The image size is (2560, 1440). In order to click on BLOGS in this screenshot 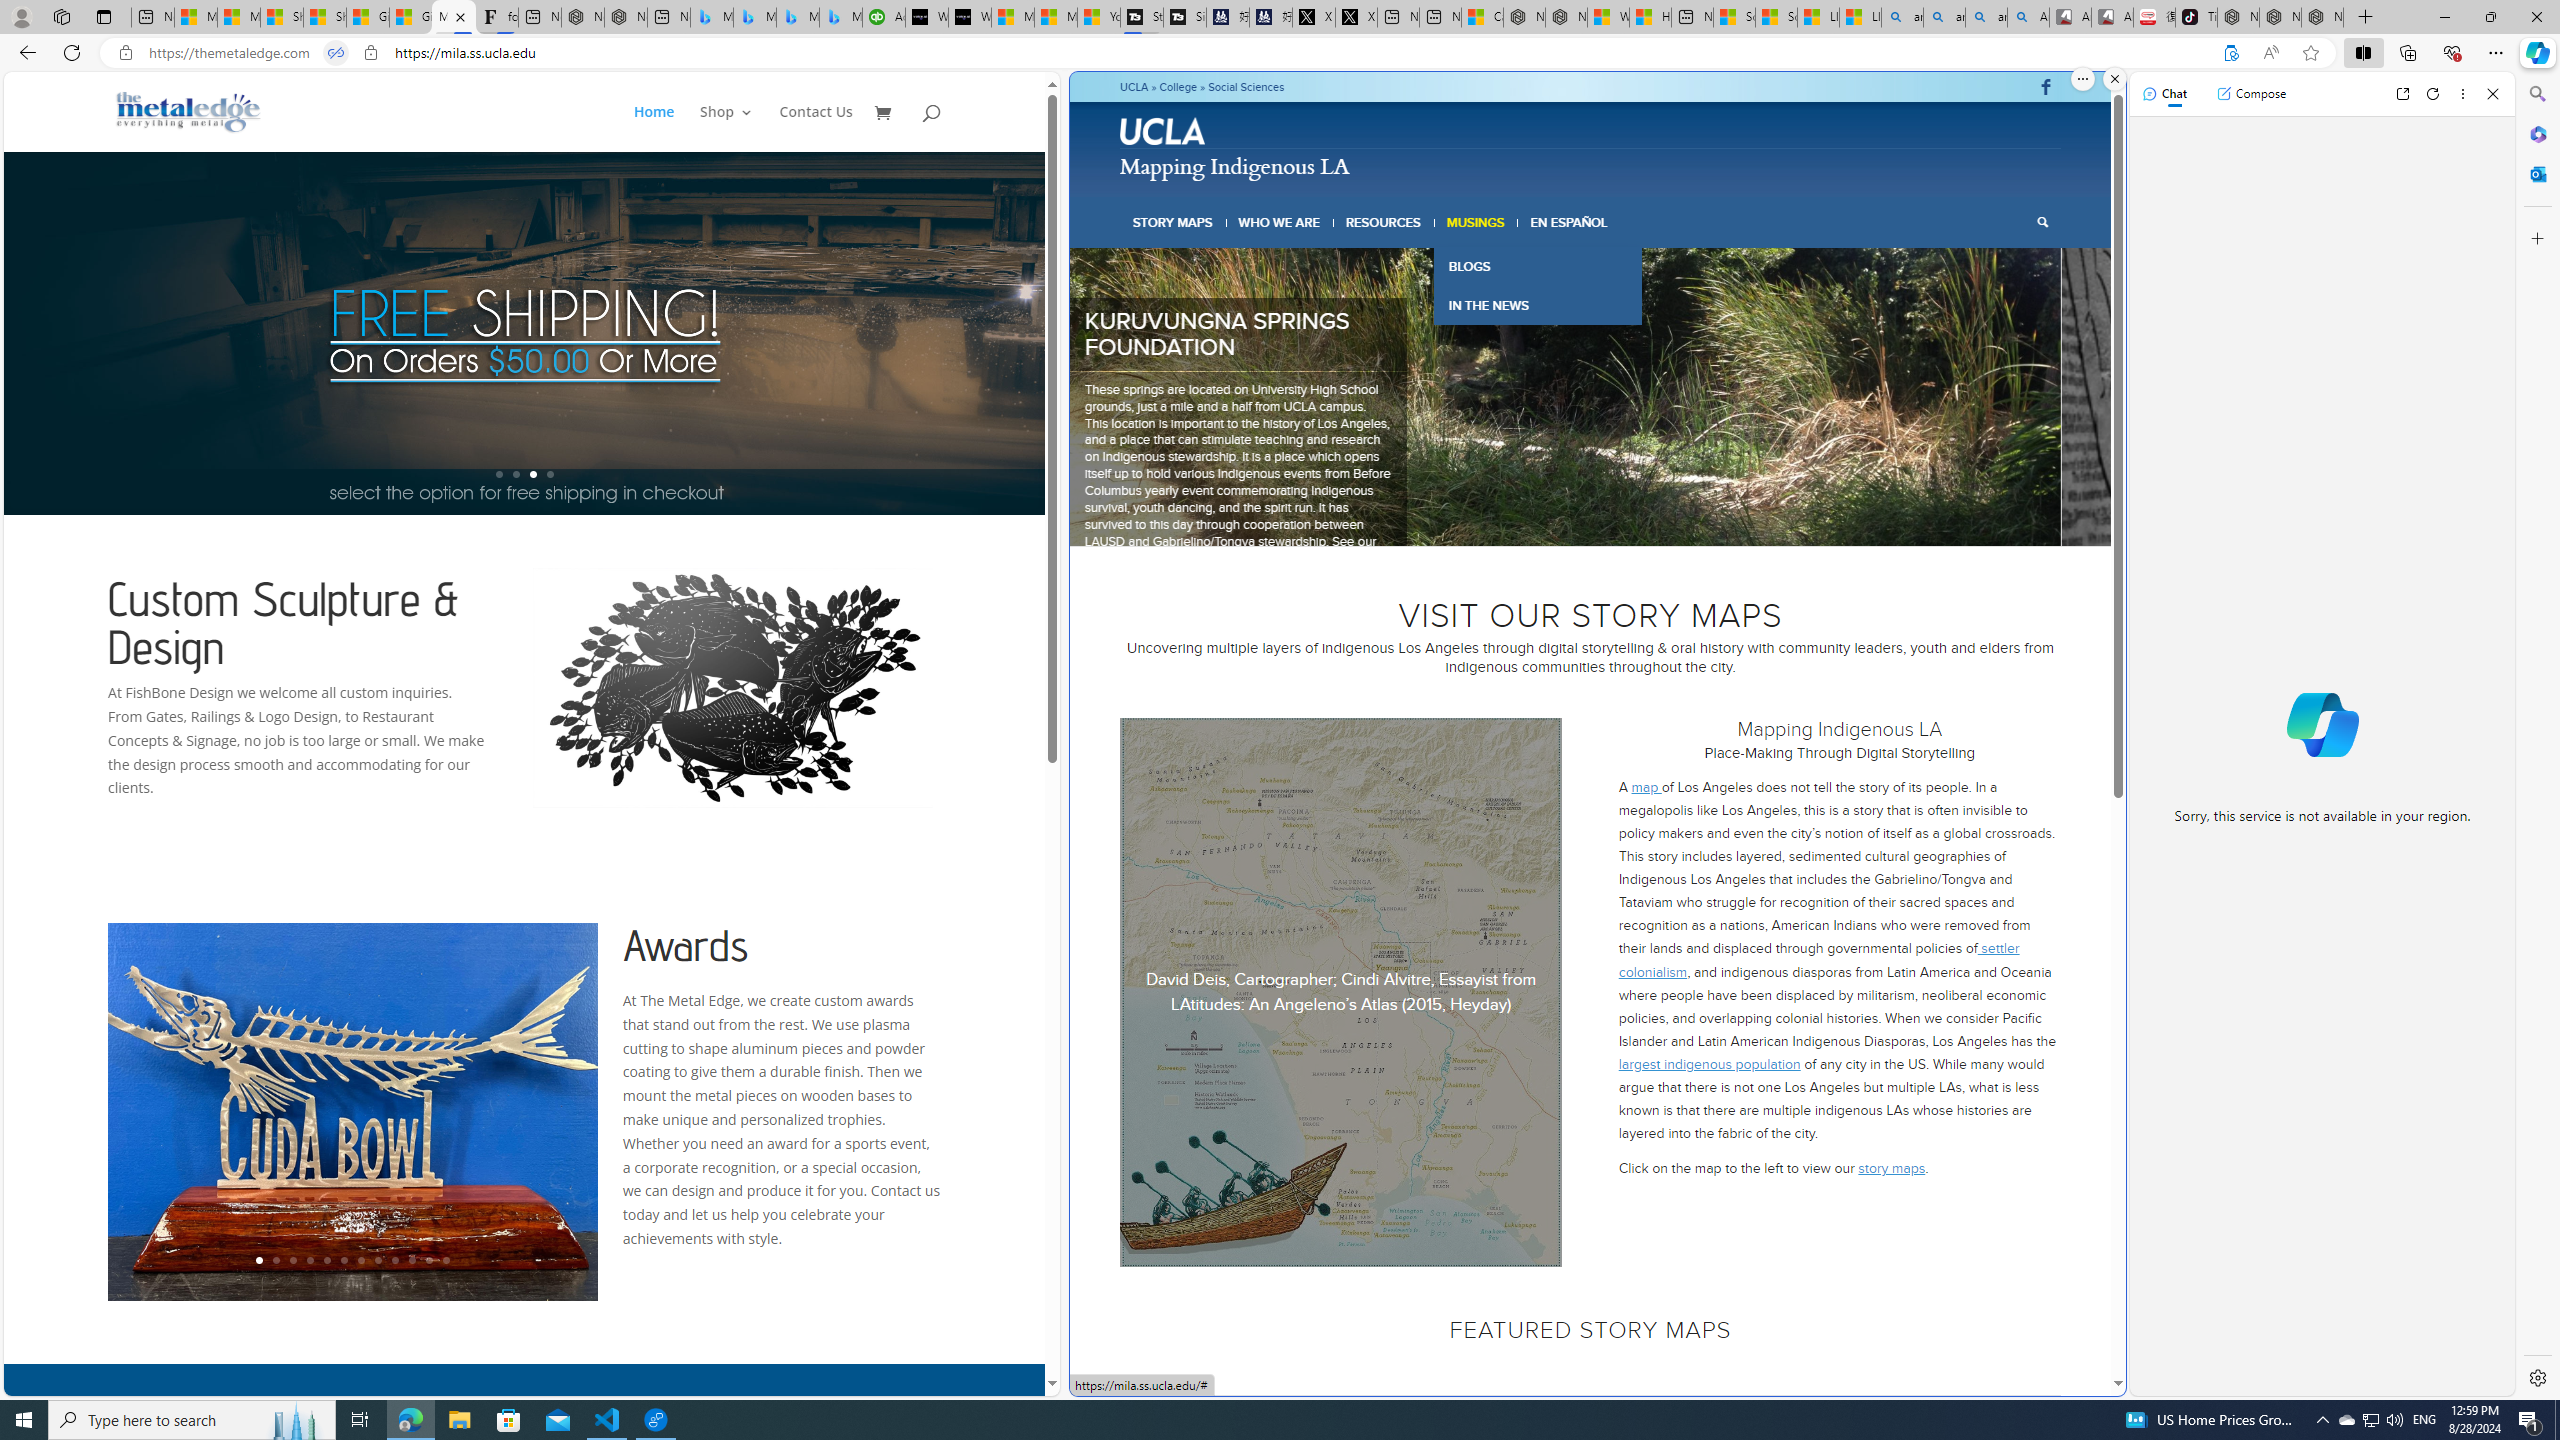, I will do `click(1536, 266)`.